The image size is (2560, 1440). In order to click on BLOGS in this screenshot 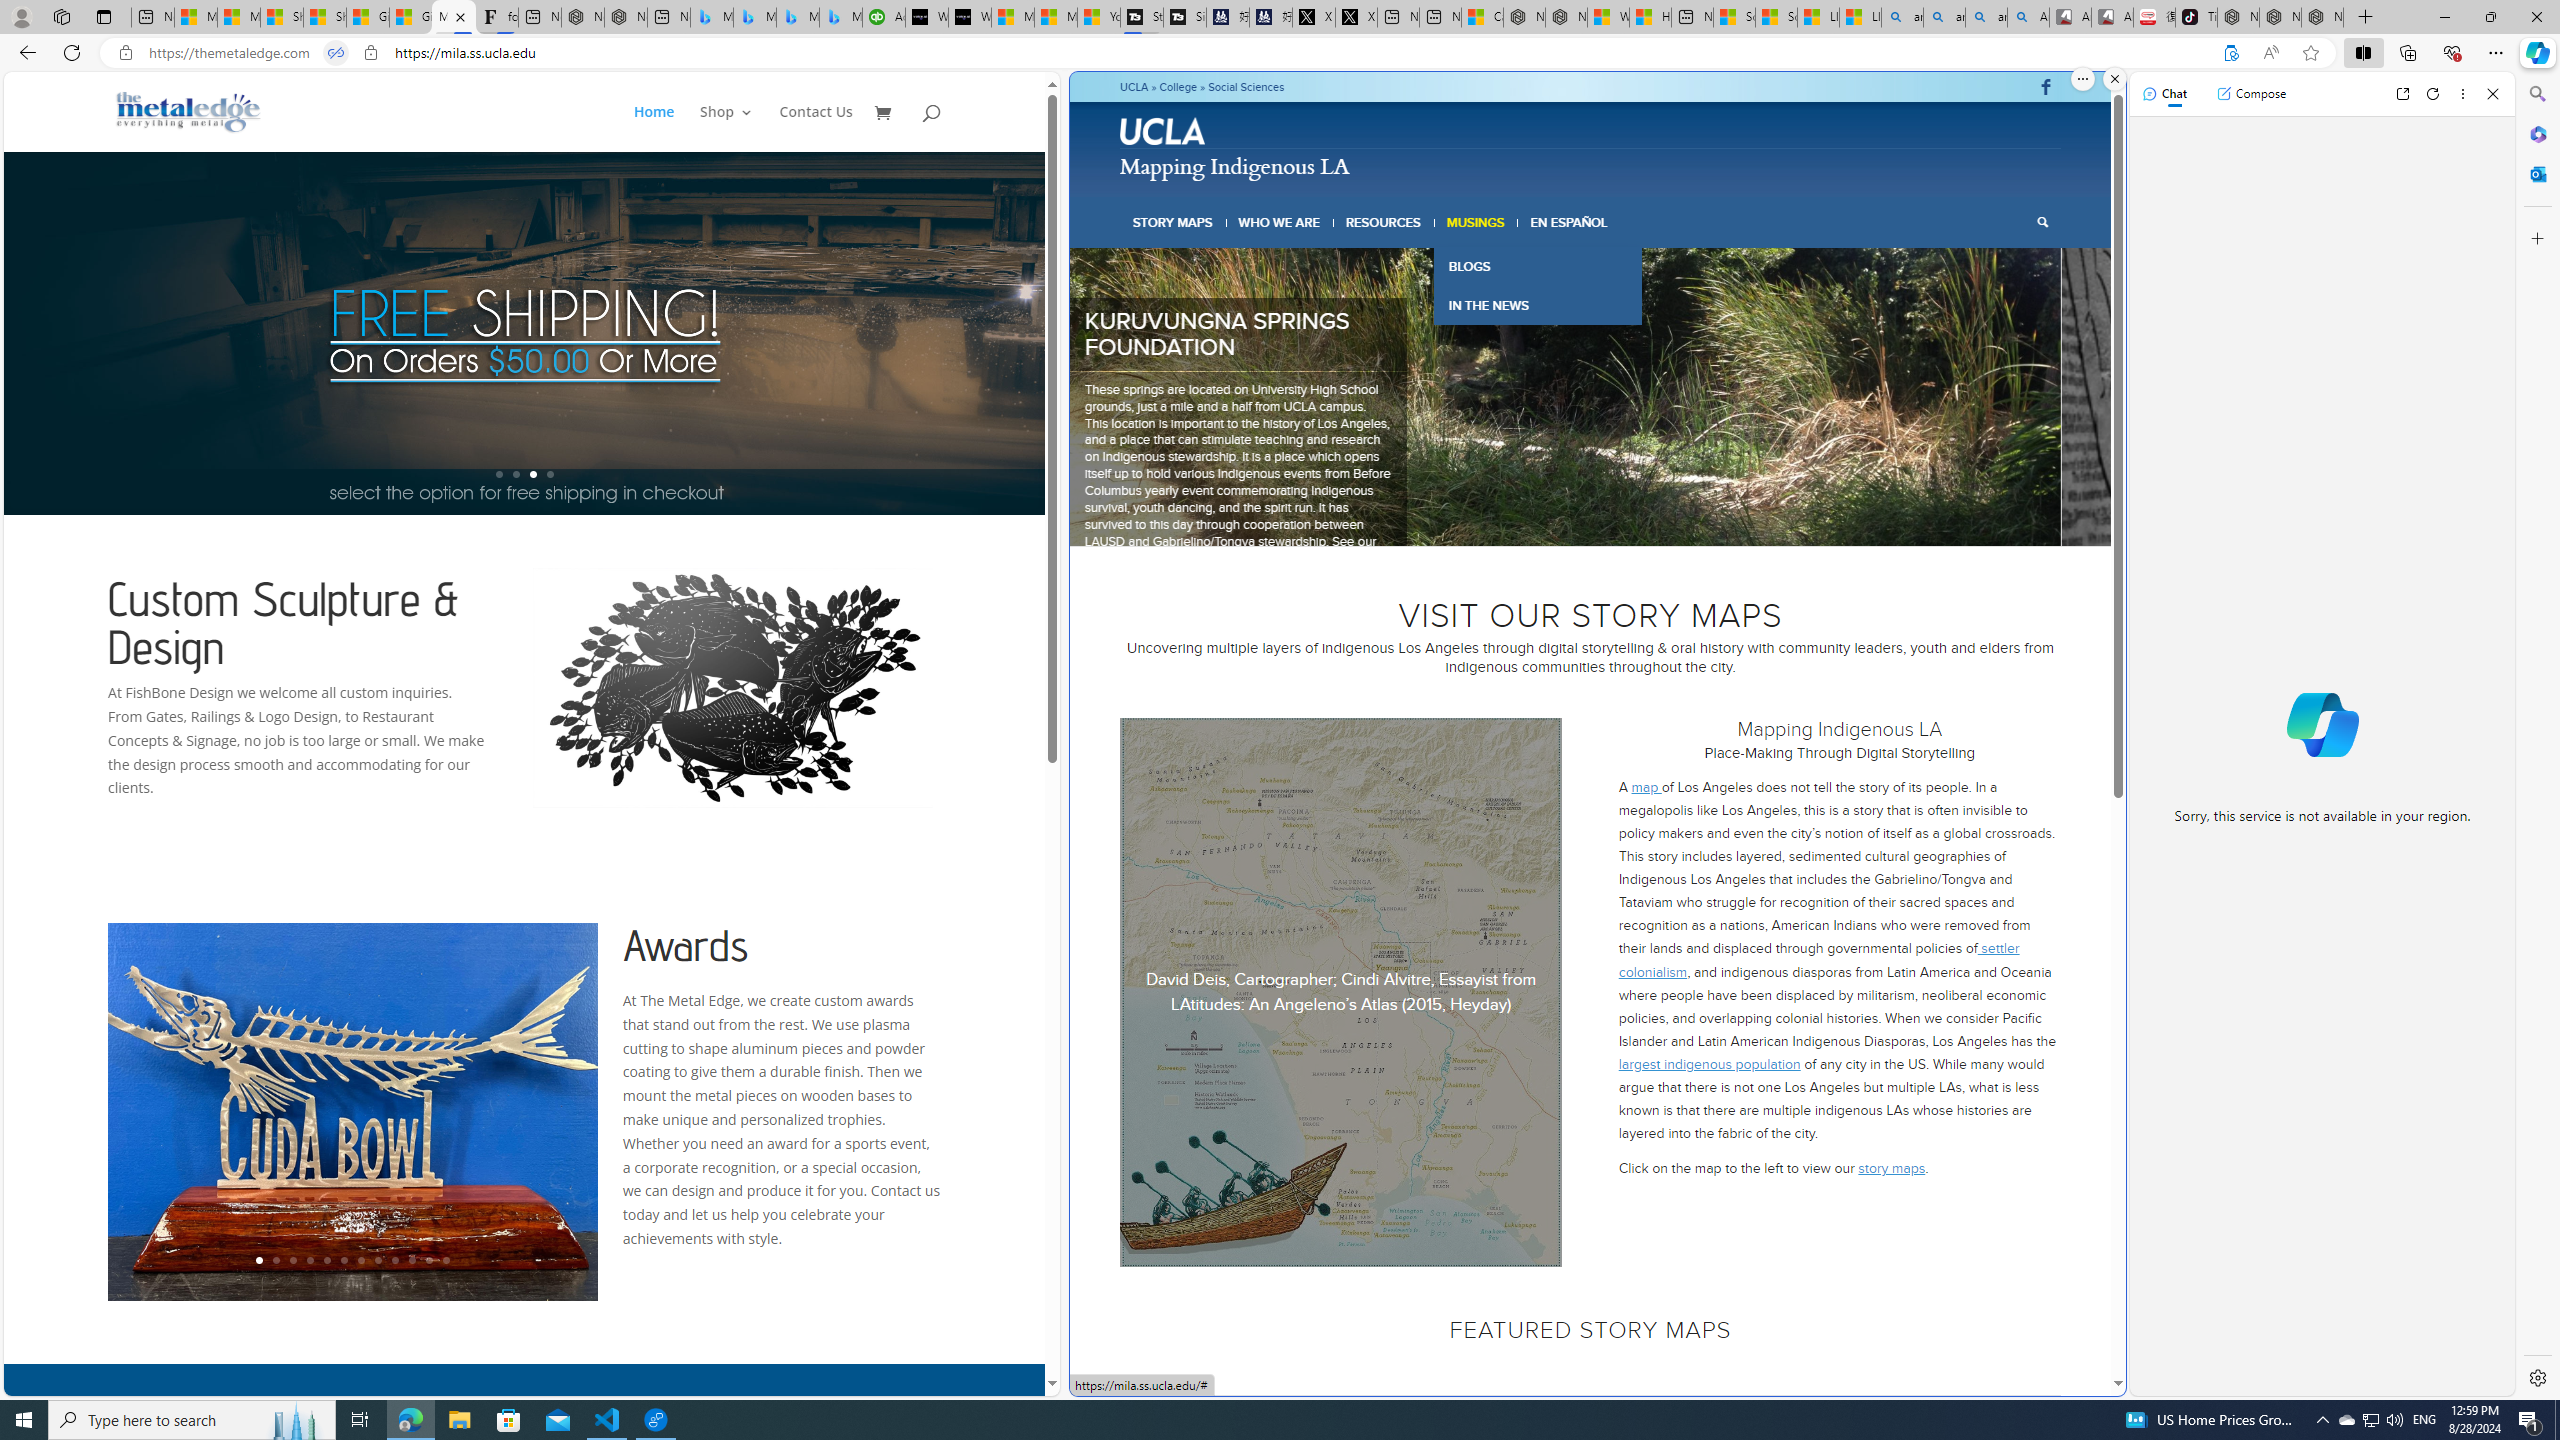, I will do `click(1536, 266)`.